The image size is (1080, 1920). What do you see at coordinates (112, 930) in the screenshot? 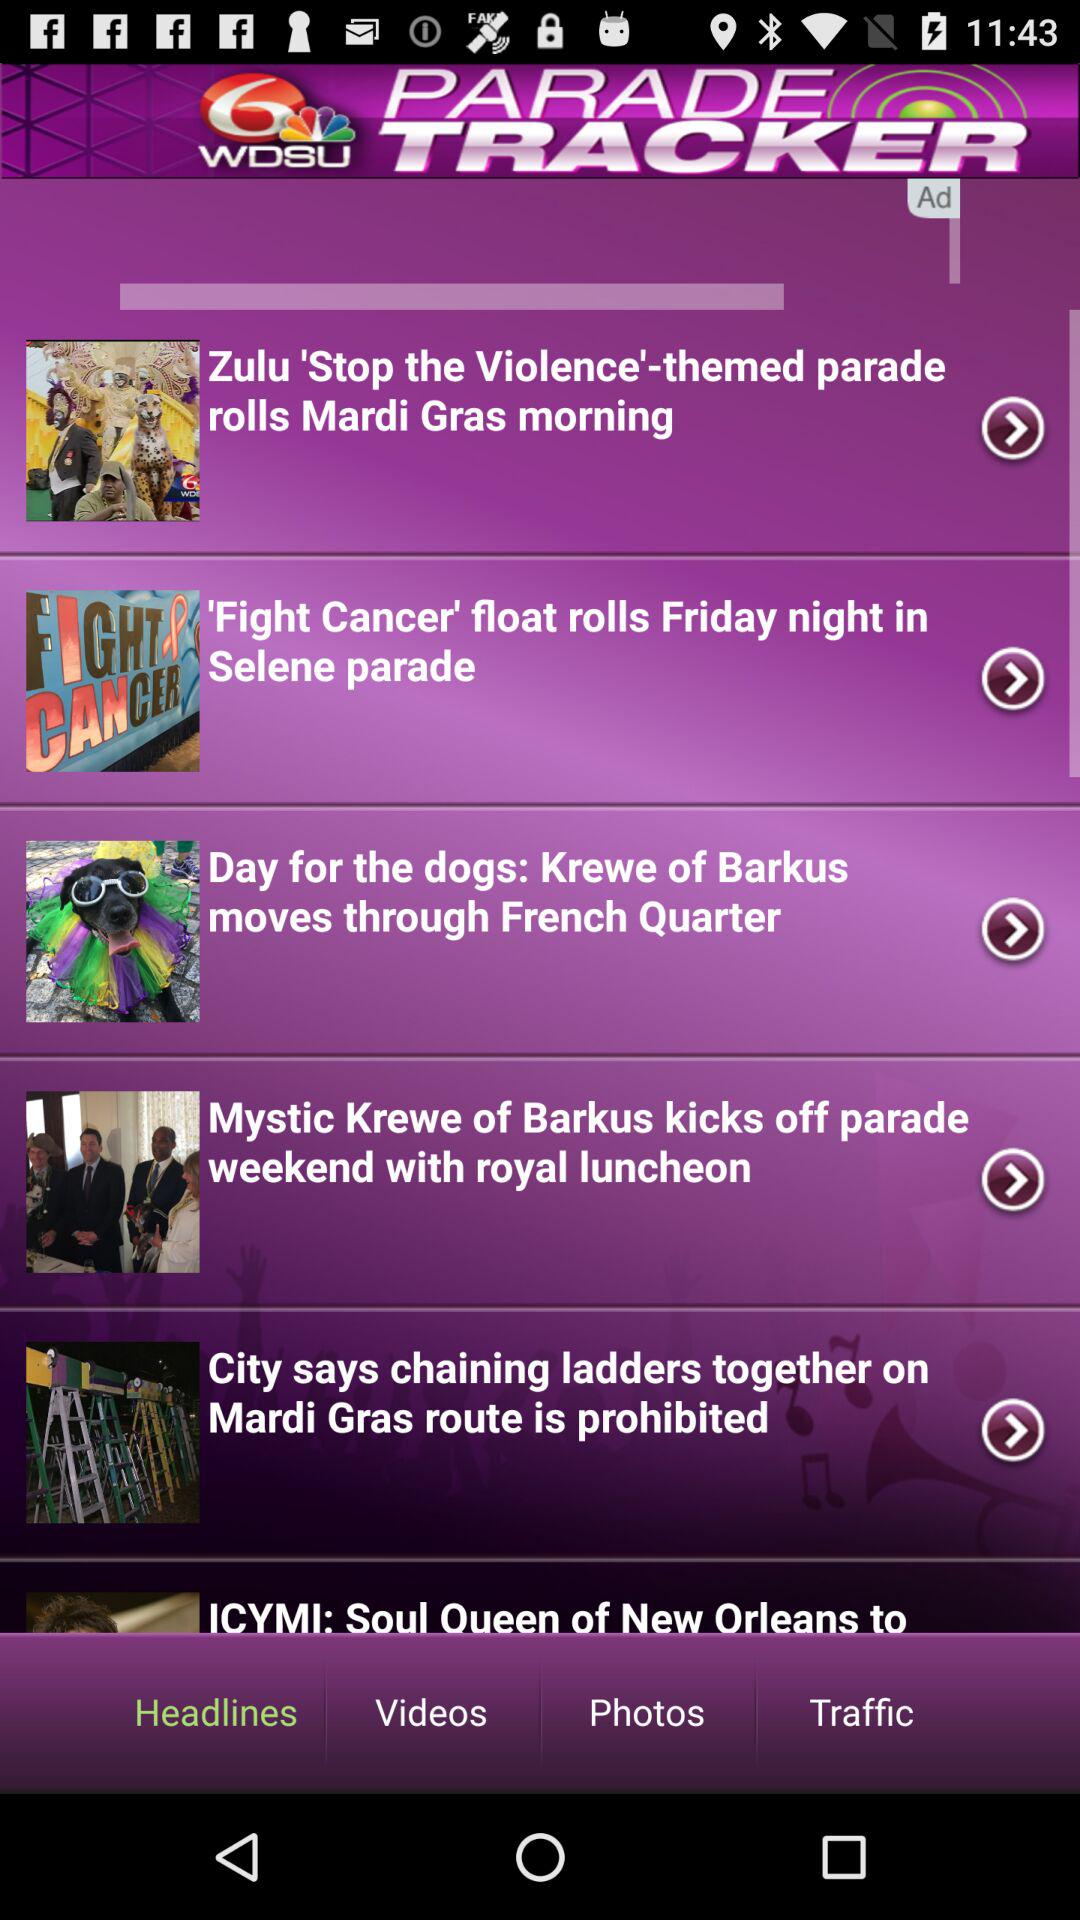
I see `select the third image` at bounding box center [112, 930].